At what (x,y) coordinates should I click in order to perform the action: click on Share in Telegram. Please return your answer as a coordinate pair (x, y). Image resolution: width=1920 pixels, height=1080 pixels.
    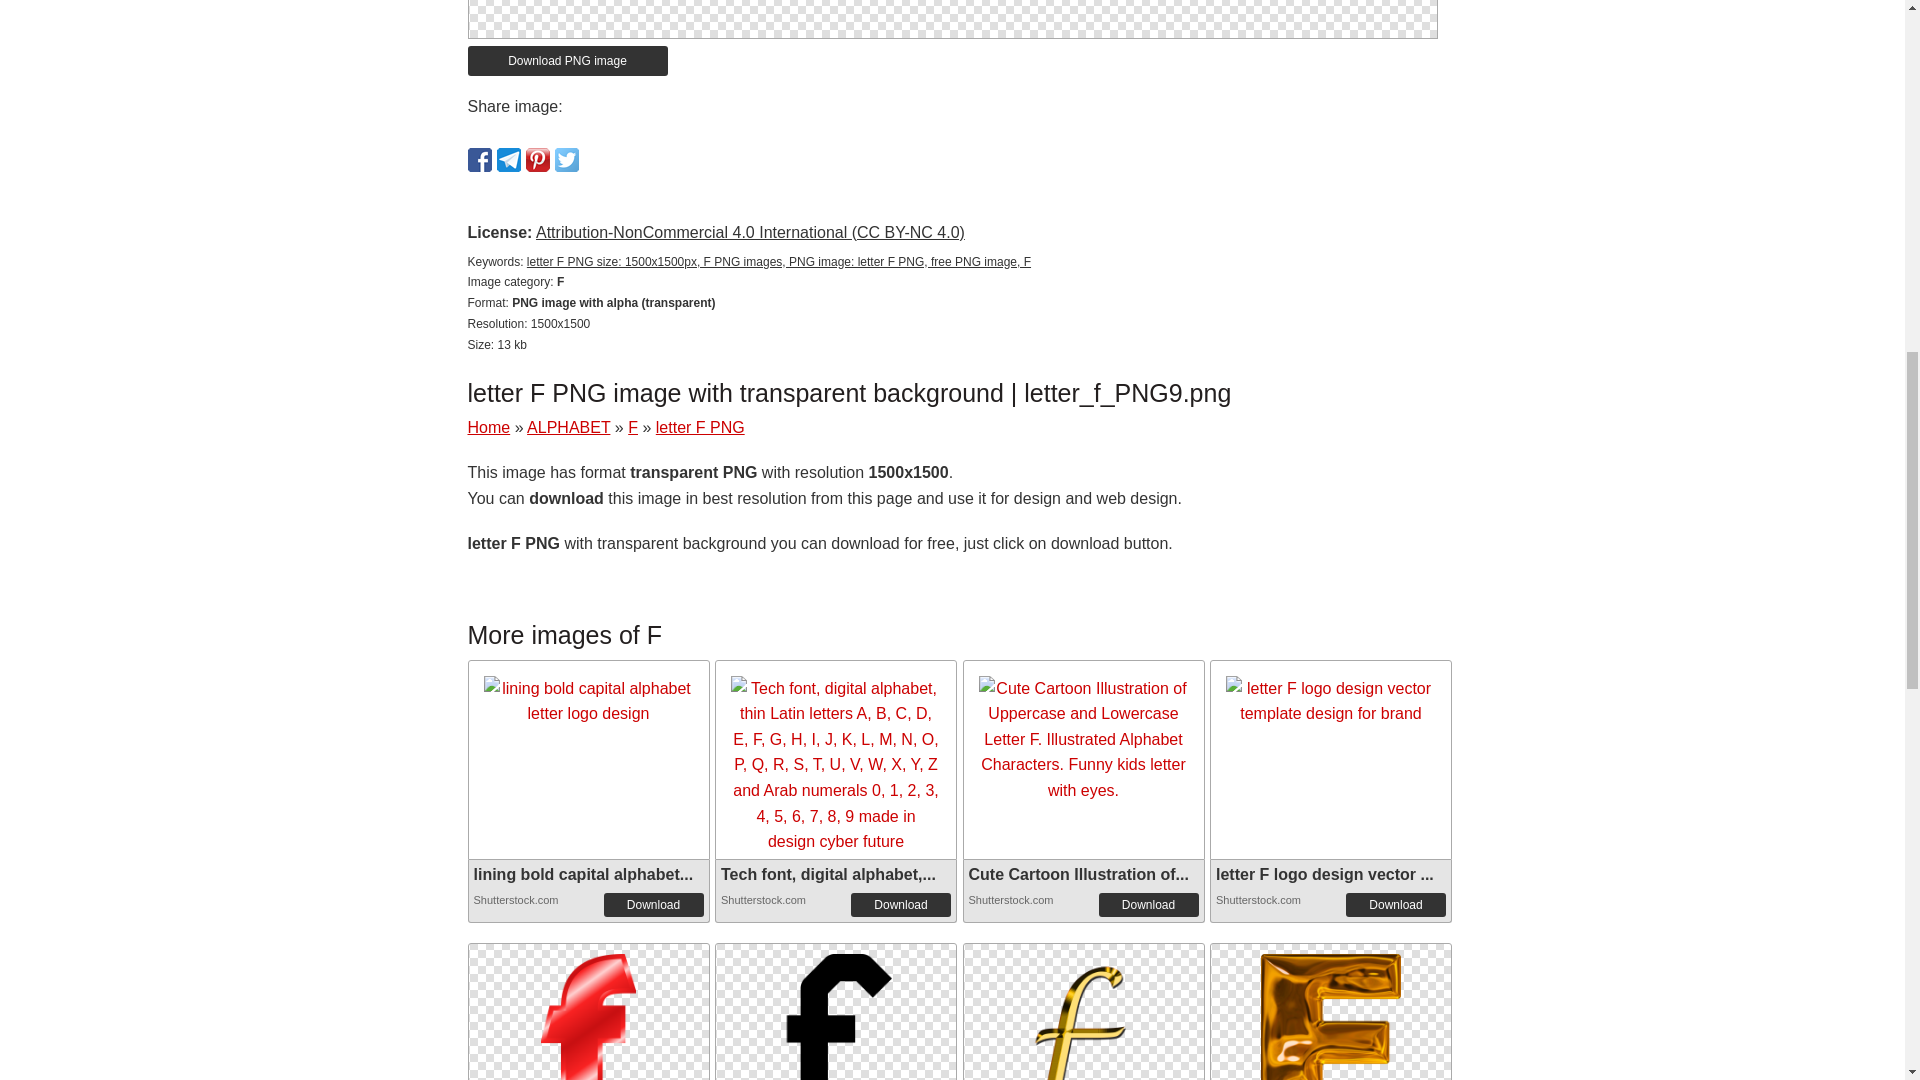
    Looking at the image, I should click on (508, 159).